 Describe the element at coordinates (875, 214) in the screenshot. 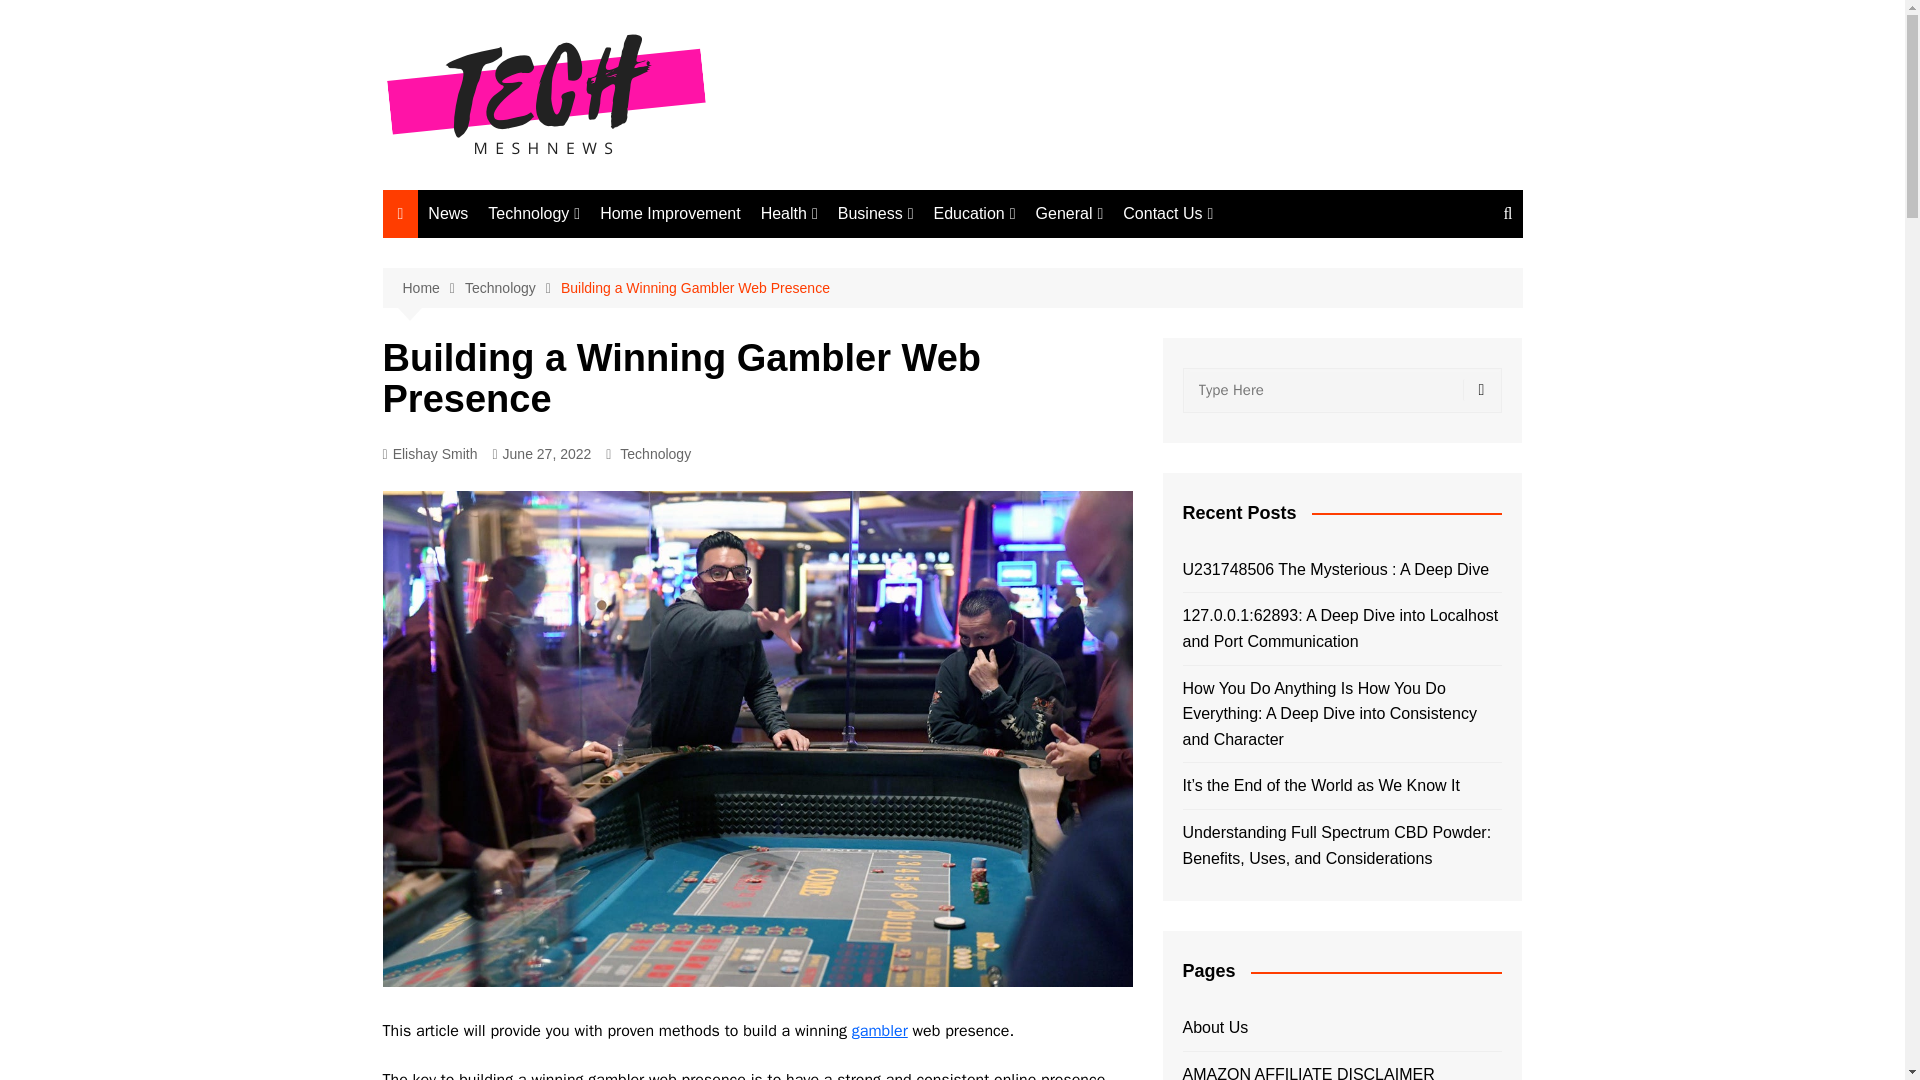

I see `Business` at that location.